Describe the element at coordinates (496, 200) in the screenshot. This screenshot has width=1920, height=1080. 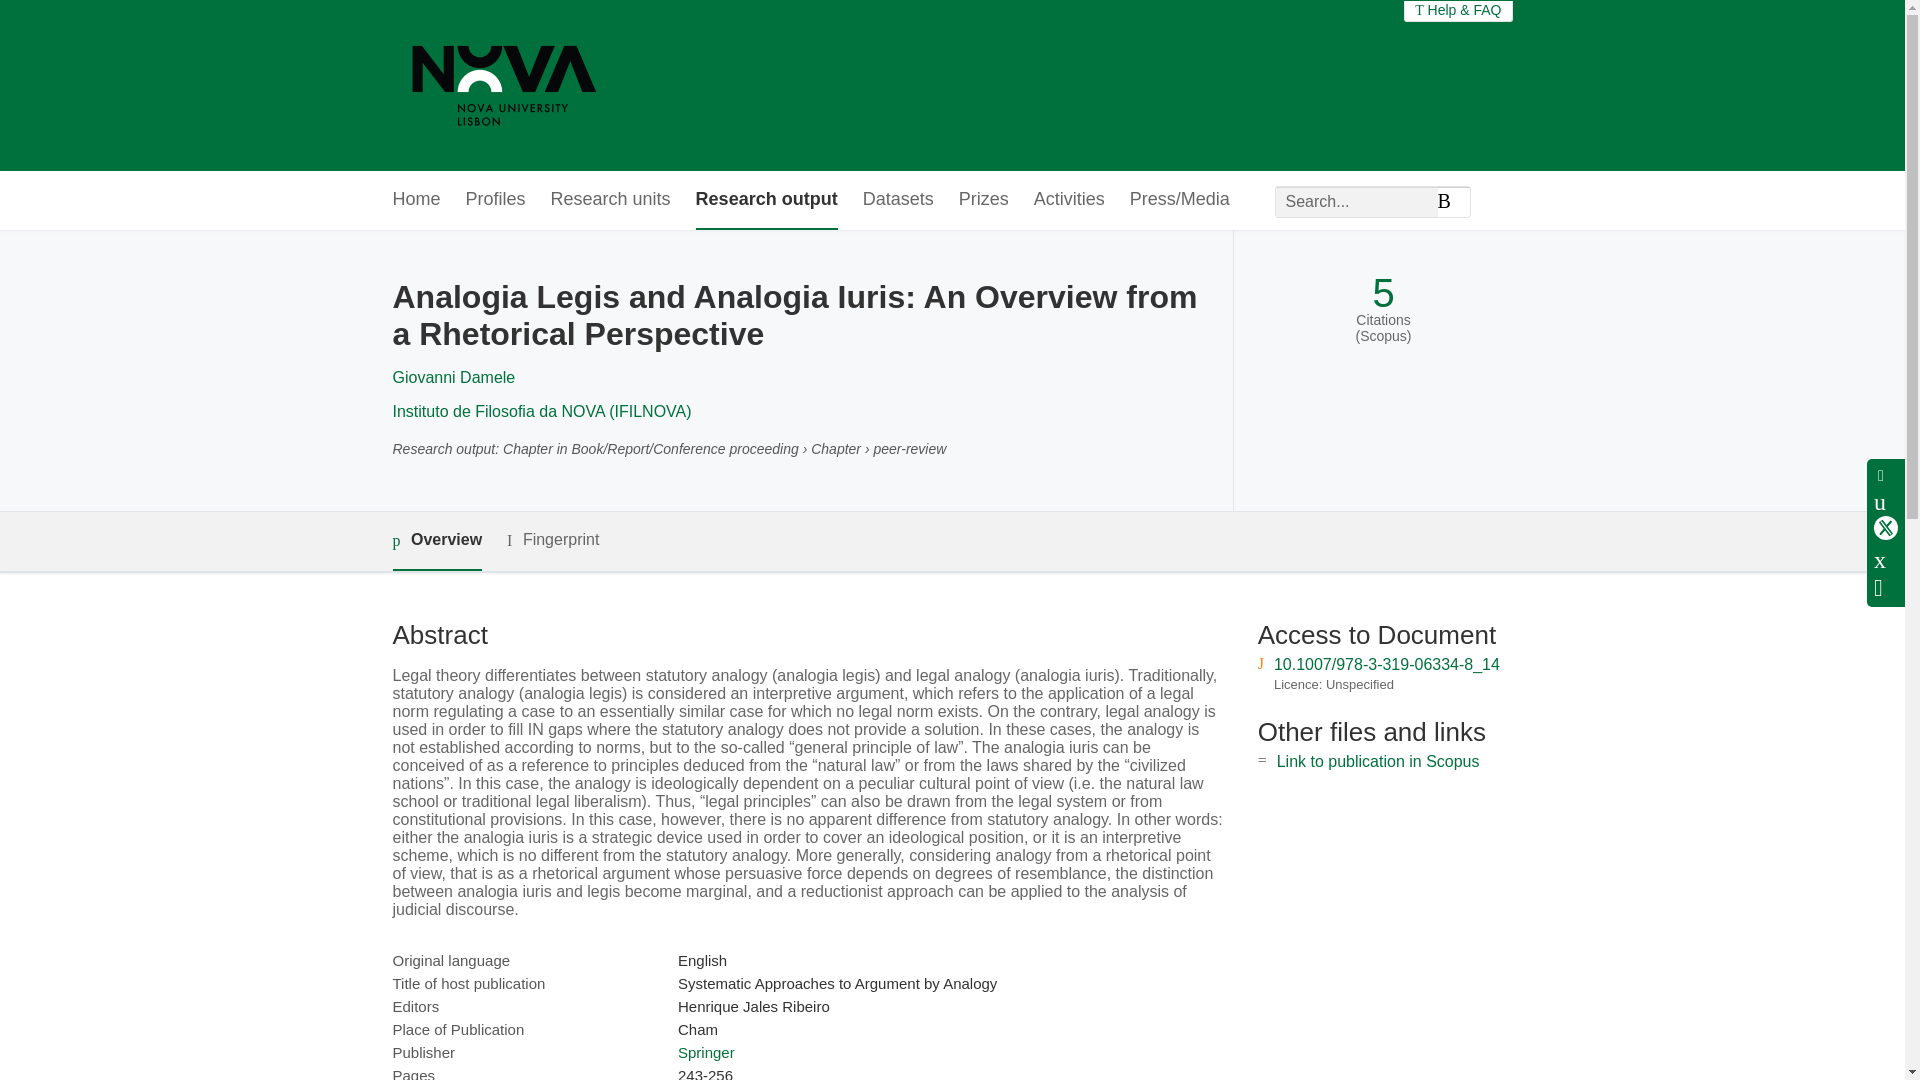
I see `Profiles` at that location.